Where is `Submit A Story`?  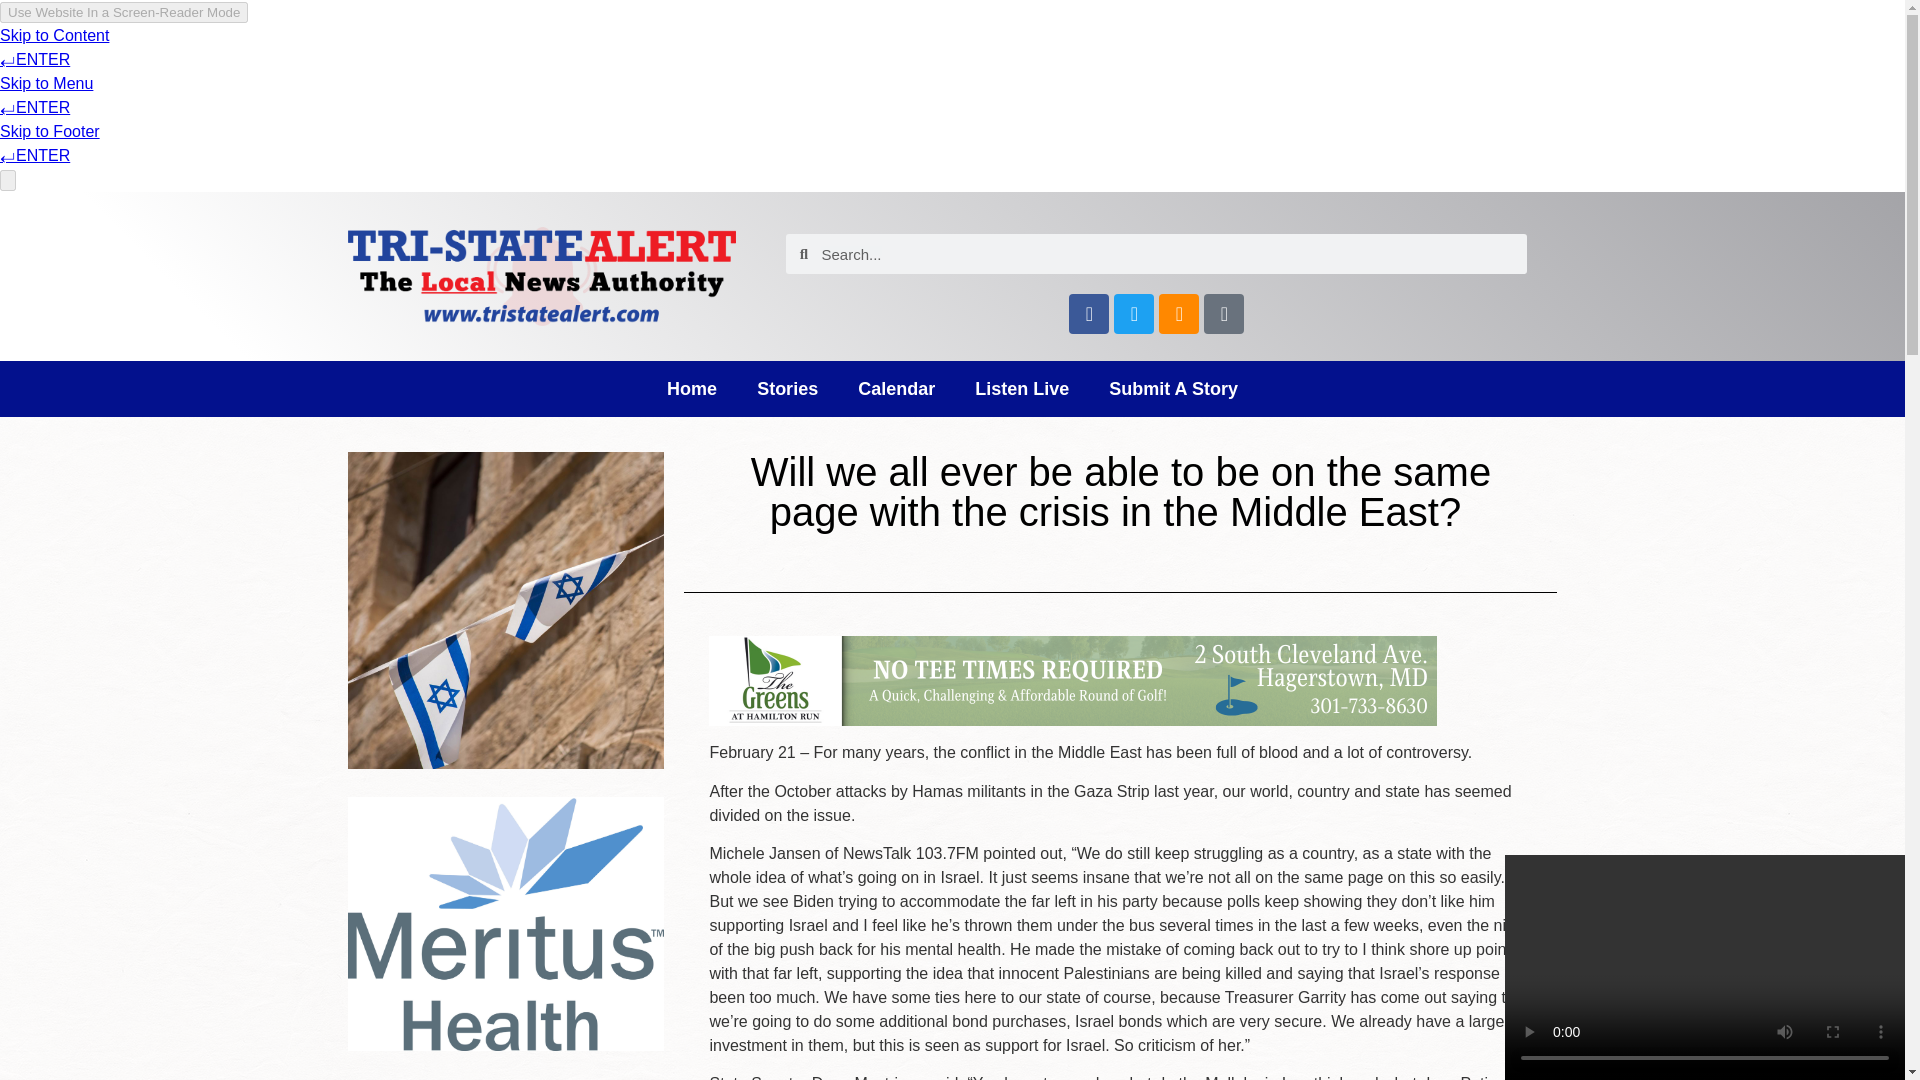 Submit A Story is located at coordinates (1172, 388).